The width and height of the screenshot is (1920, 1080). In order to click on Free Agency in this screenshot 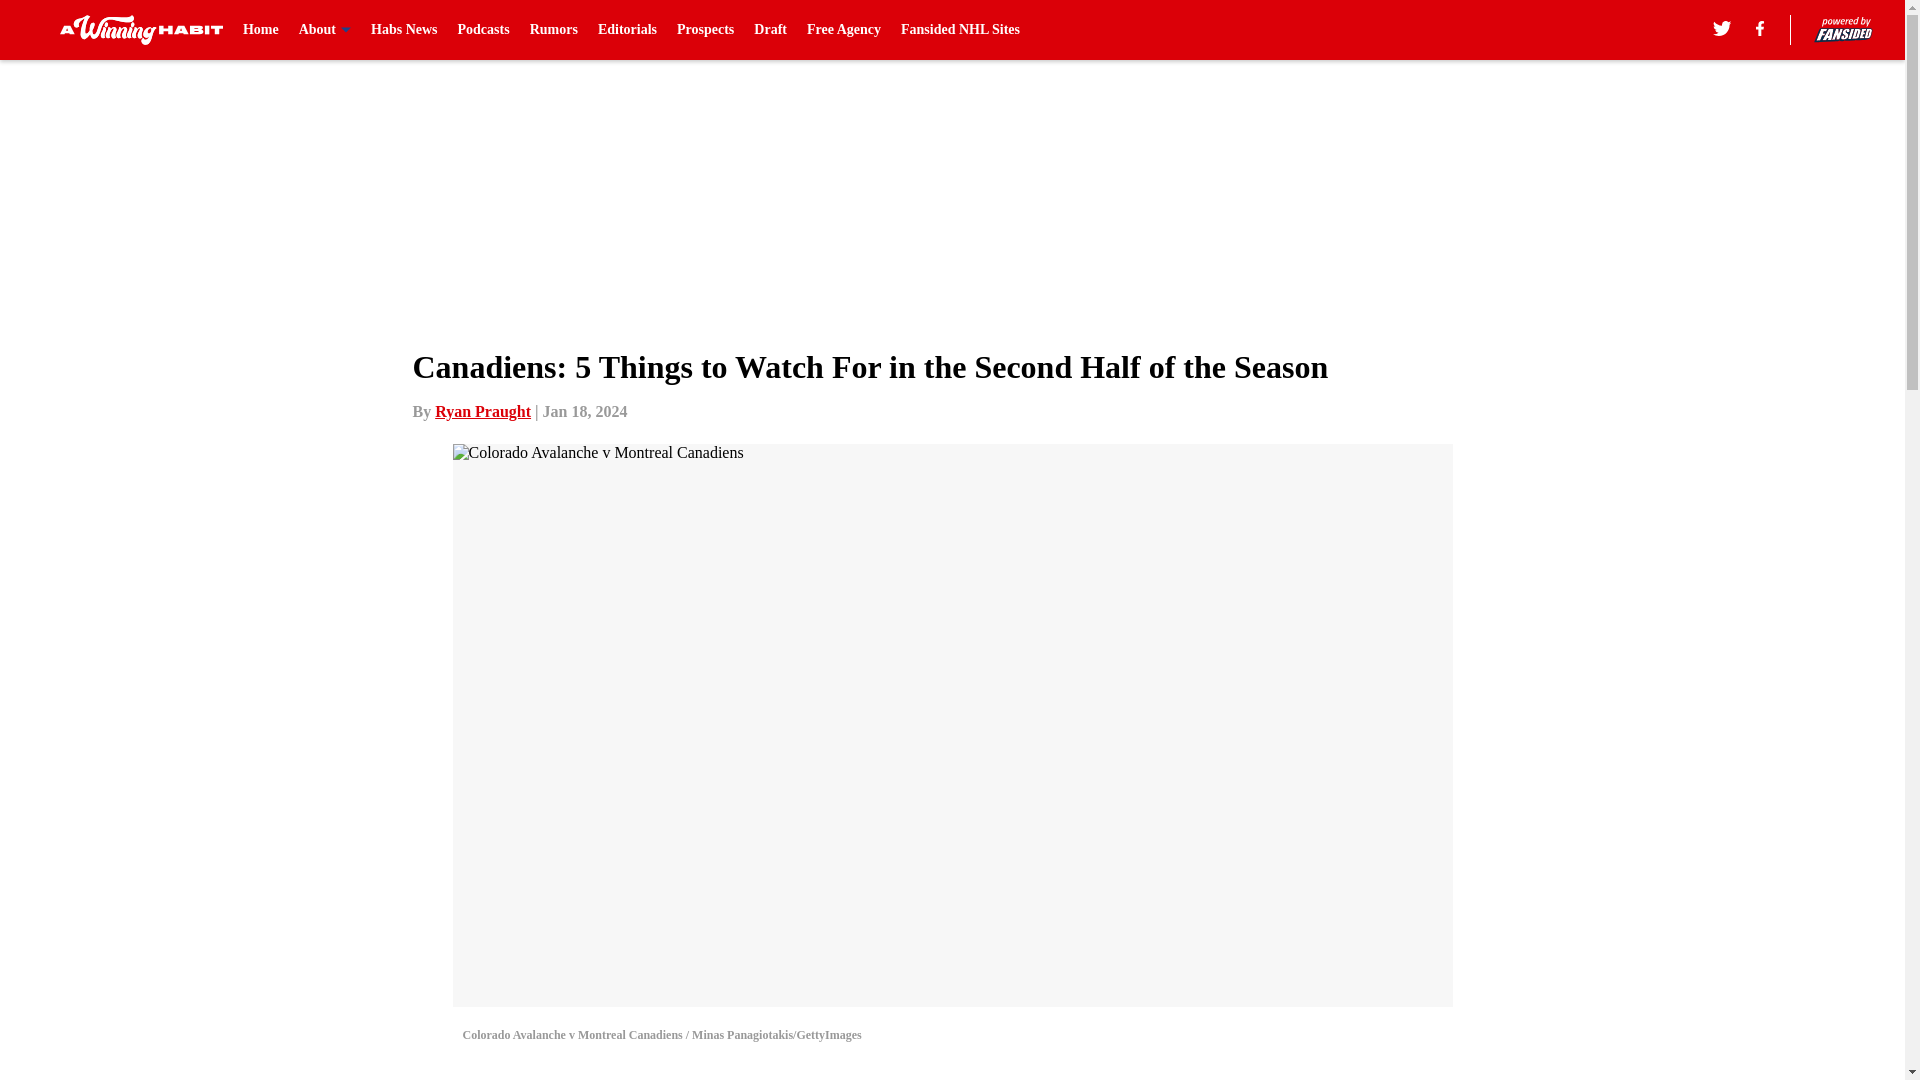, I will do `click(844, 30)`.